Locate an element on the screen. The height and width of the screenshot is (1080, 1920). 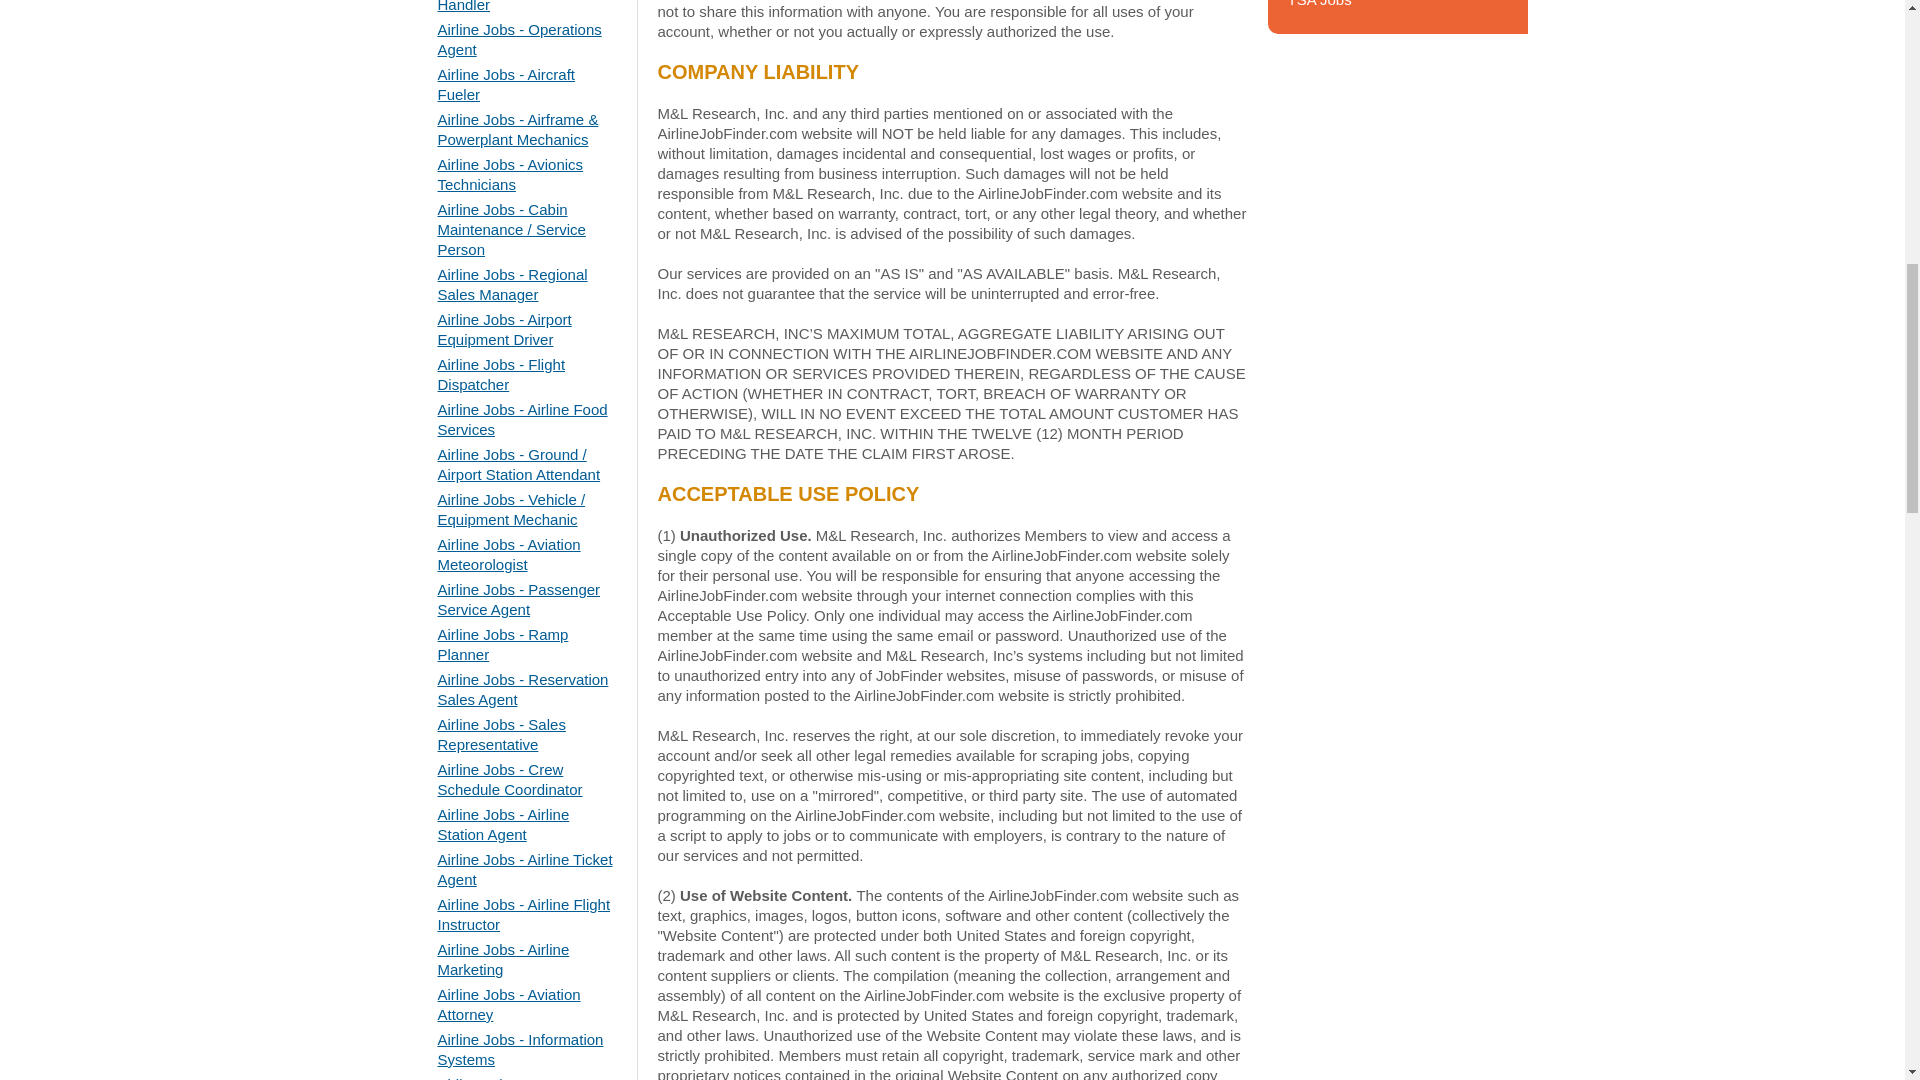
Airline Jobs - Operations Agent is located at coordinates (520, 39).